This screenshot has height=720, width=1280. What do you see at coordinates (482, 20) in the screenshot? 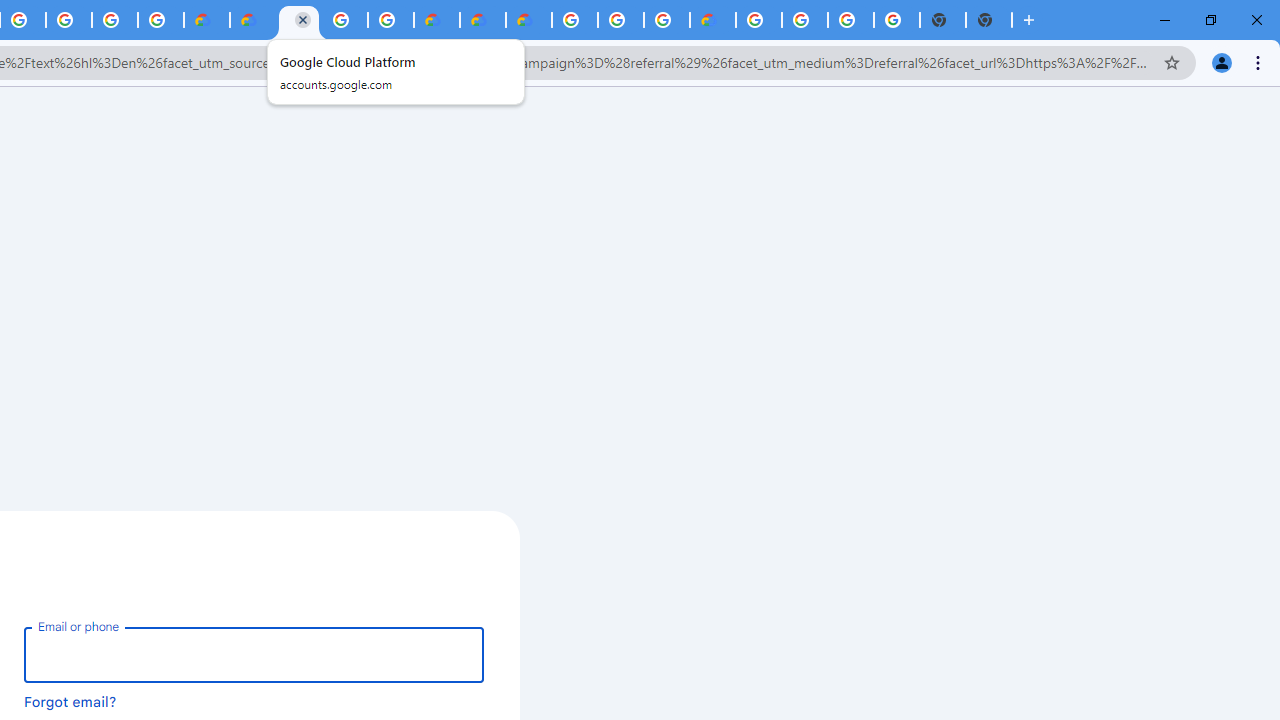
I see `Google Cloud Pricing Calculator` at bounding box center [482, 20].